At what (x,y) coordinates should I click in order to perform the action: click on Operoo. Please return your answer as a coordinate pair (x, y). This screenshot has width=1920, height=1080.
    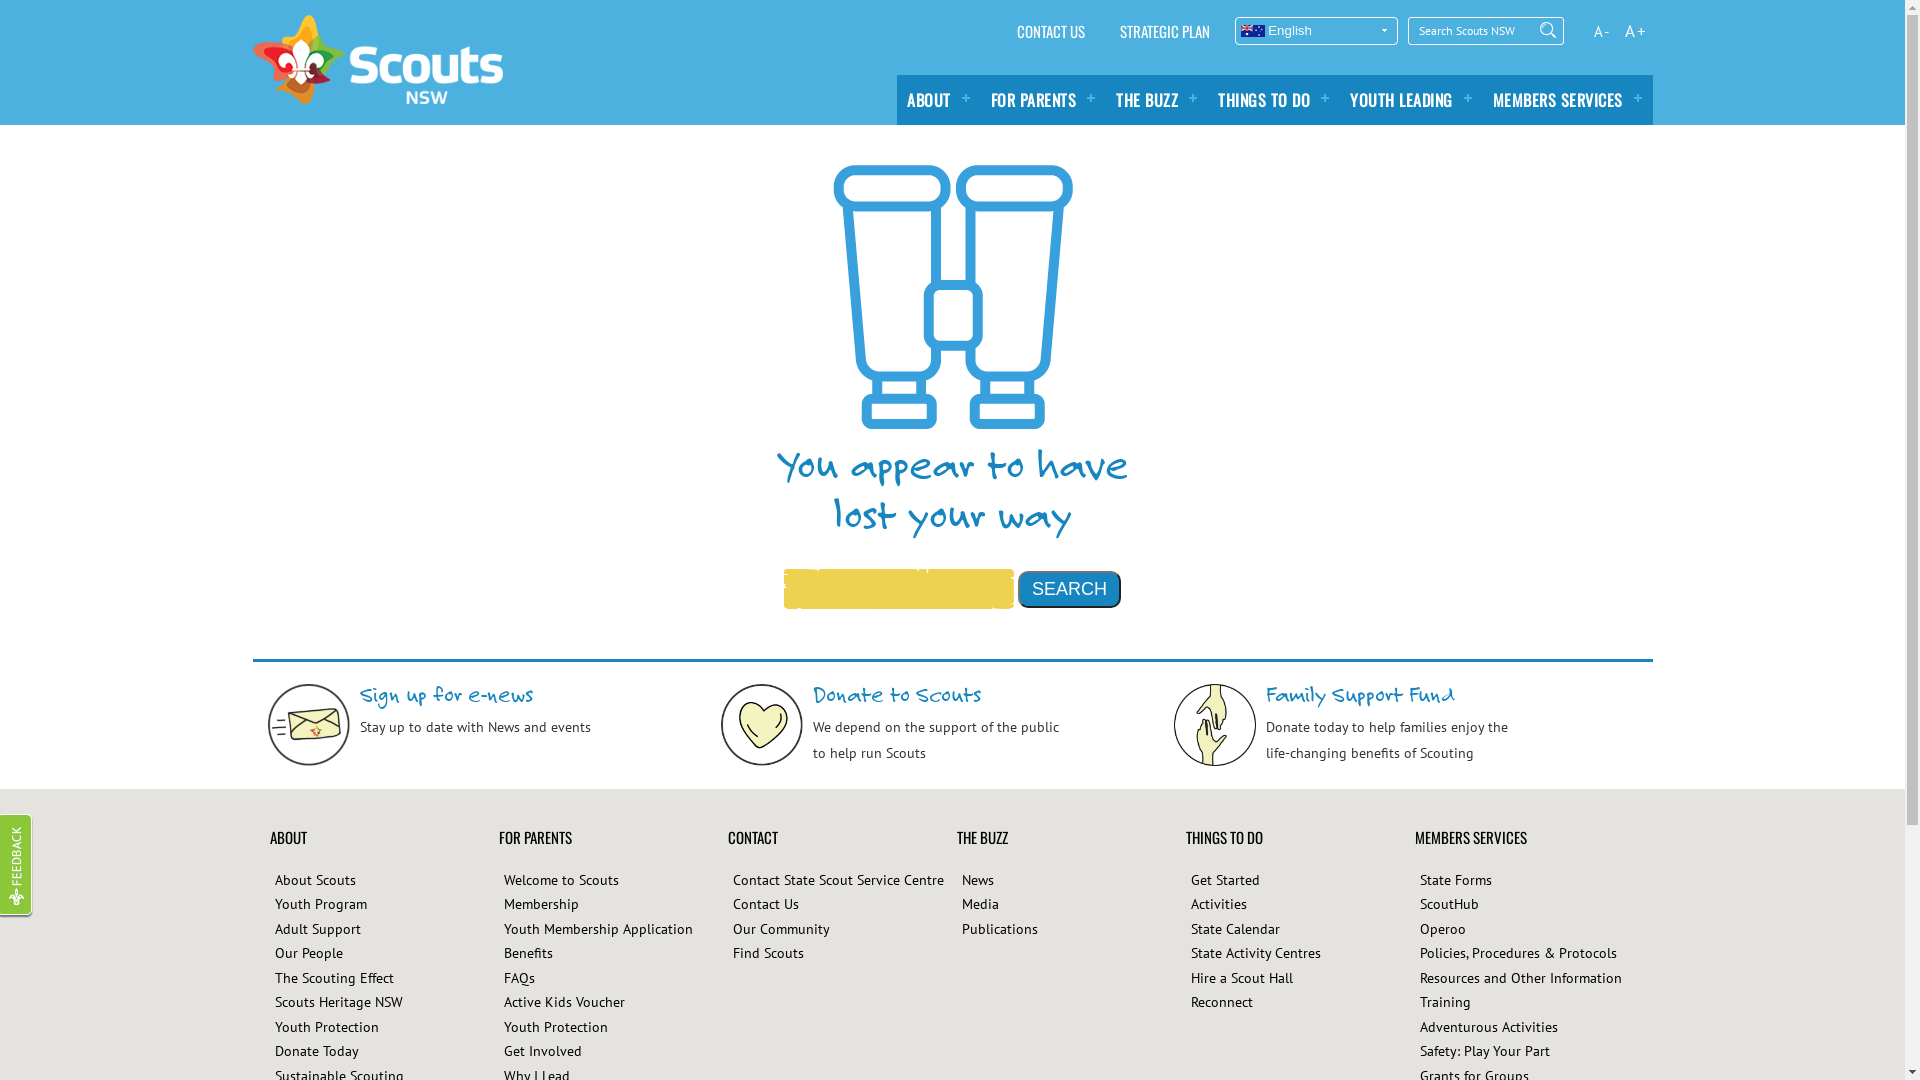
    Looking at the image, I should click on (1443, 929).